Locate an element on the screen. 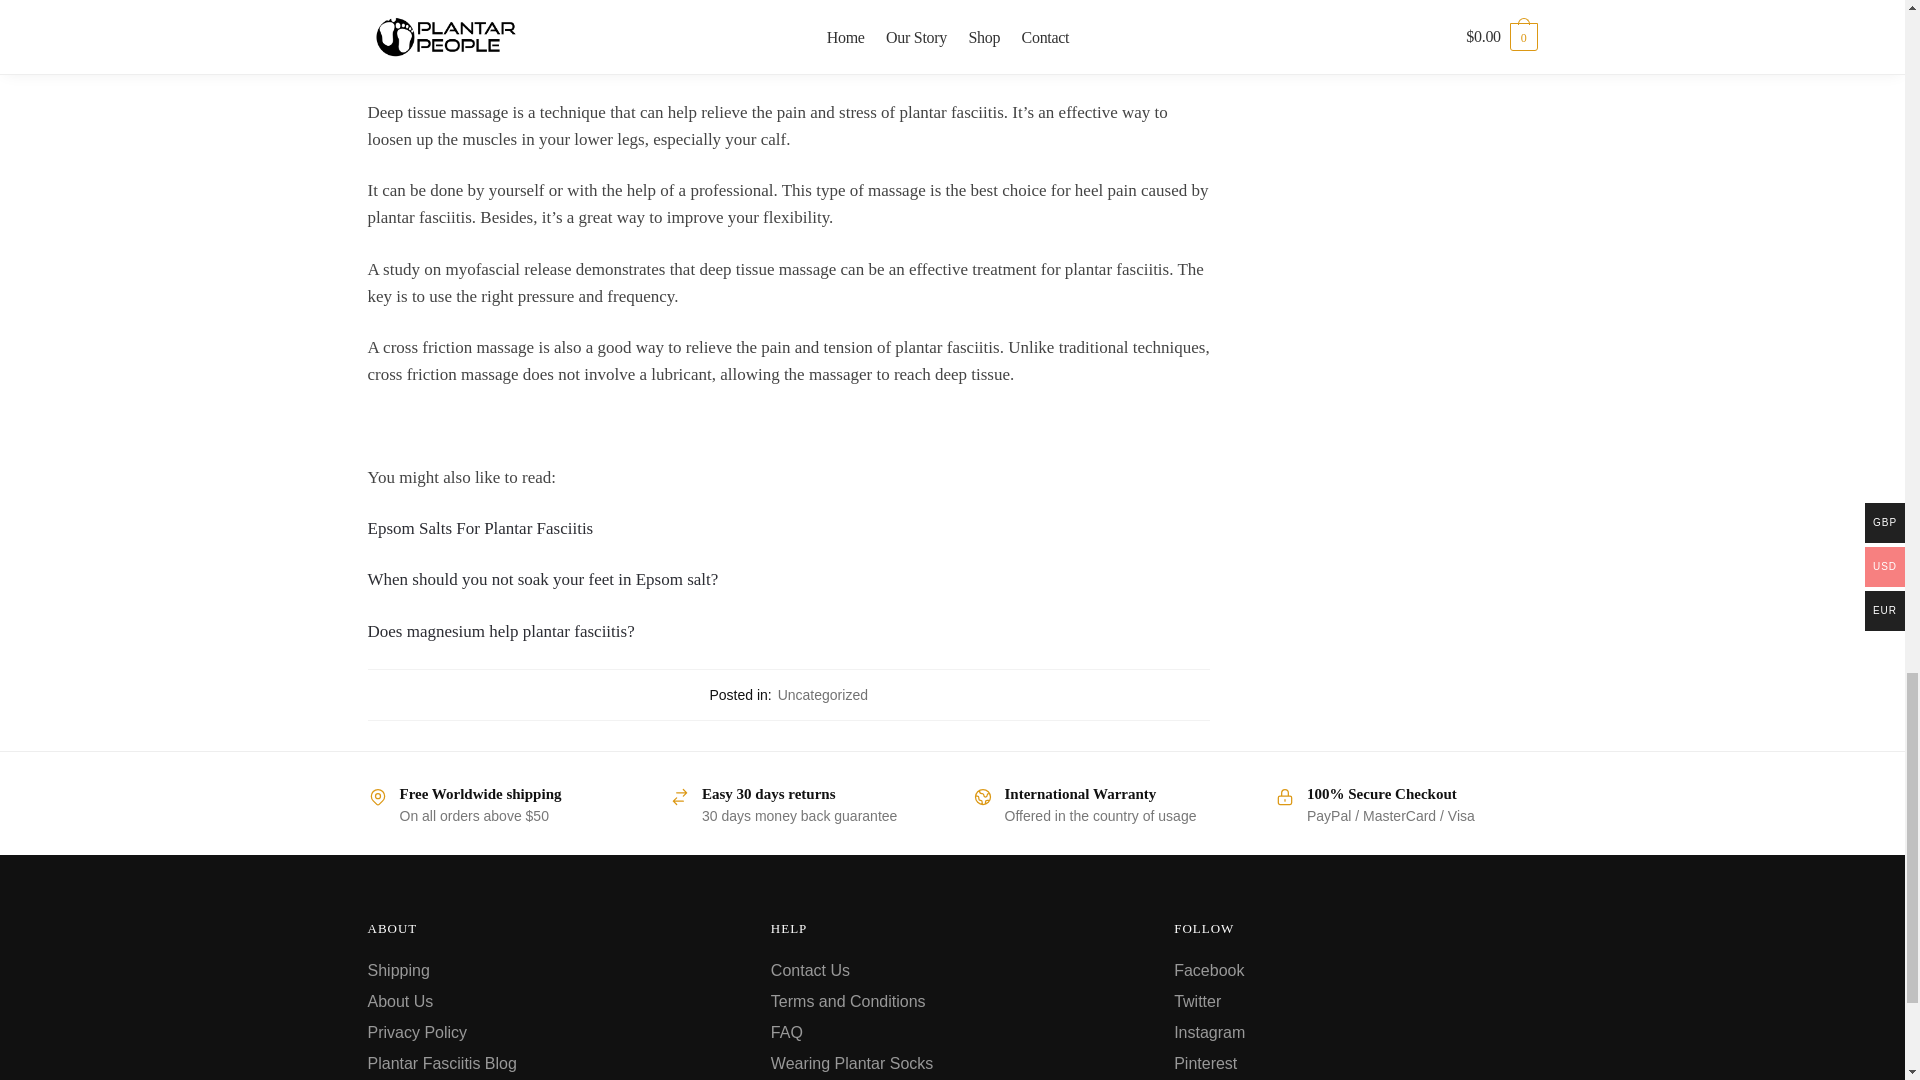 The image size is (1920, 1080). Privacy Policy is located at coordinates (418, 1032).